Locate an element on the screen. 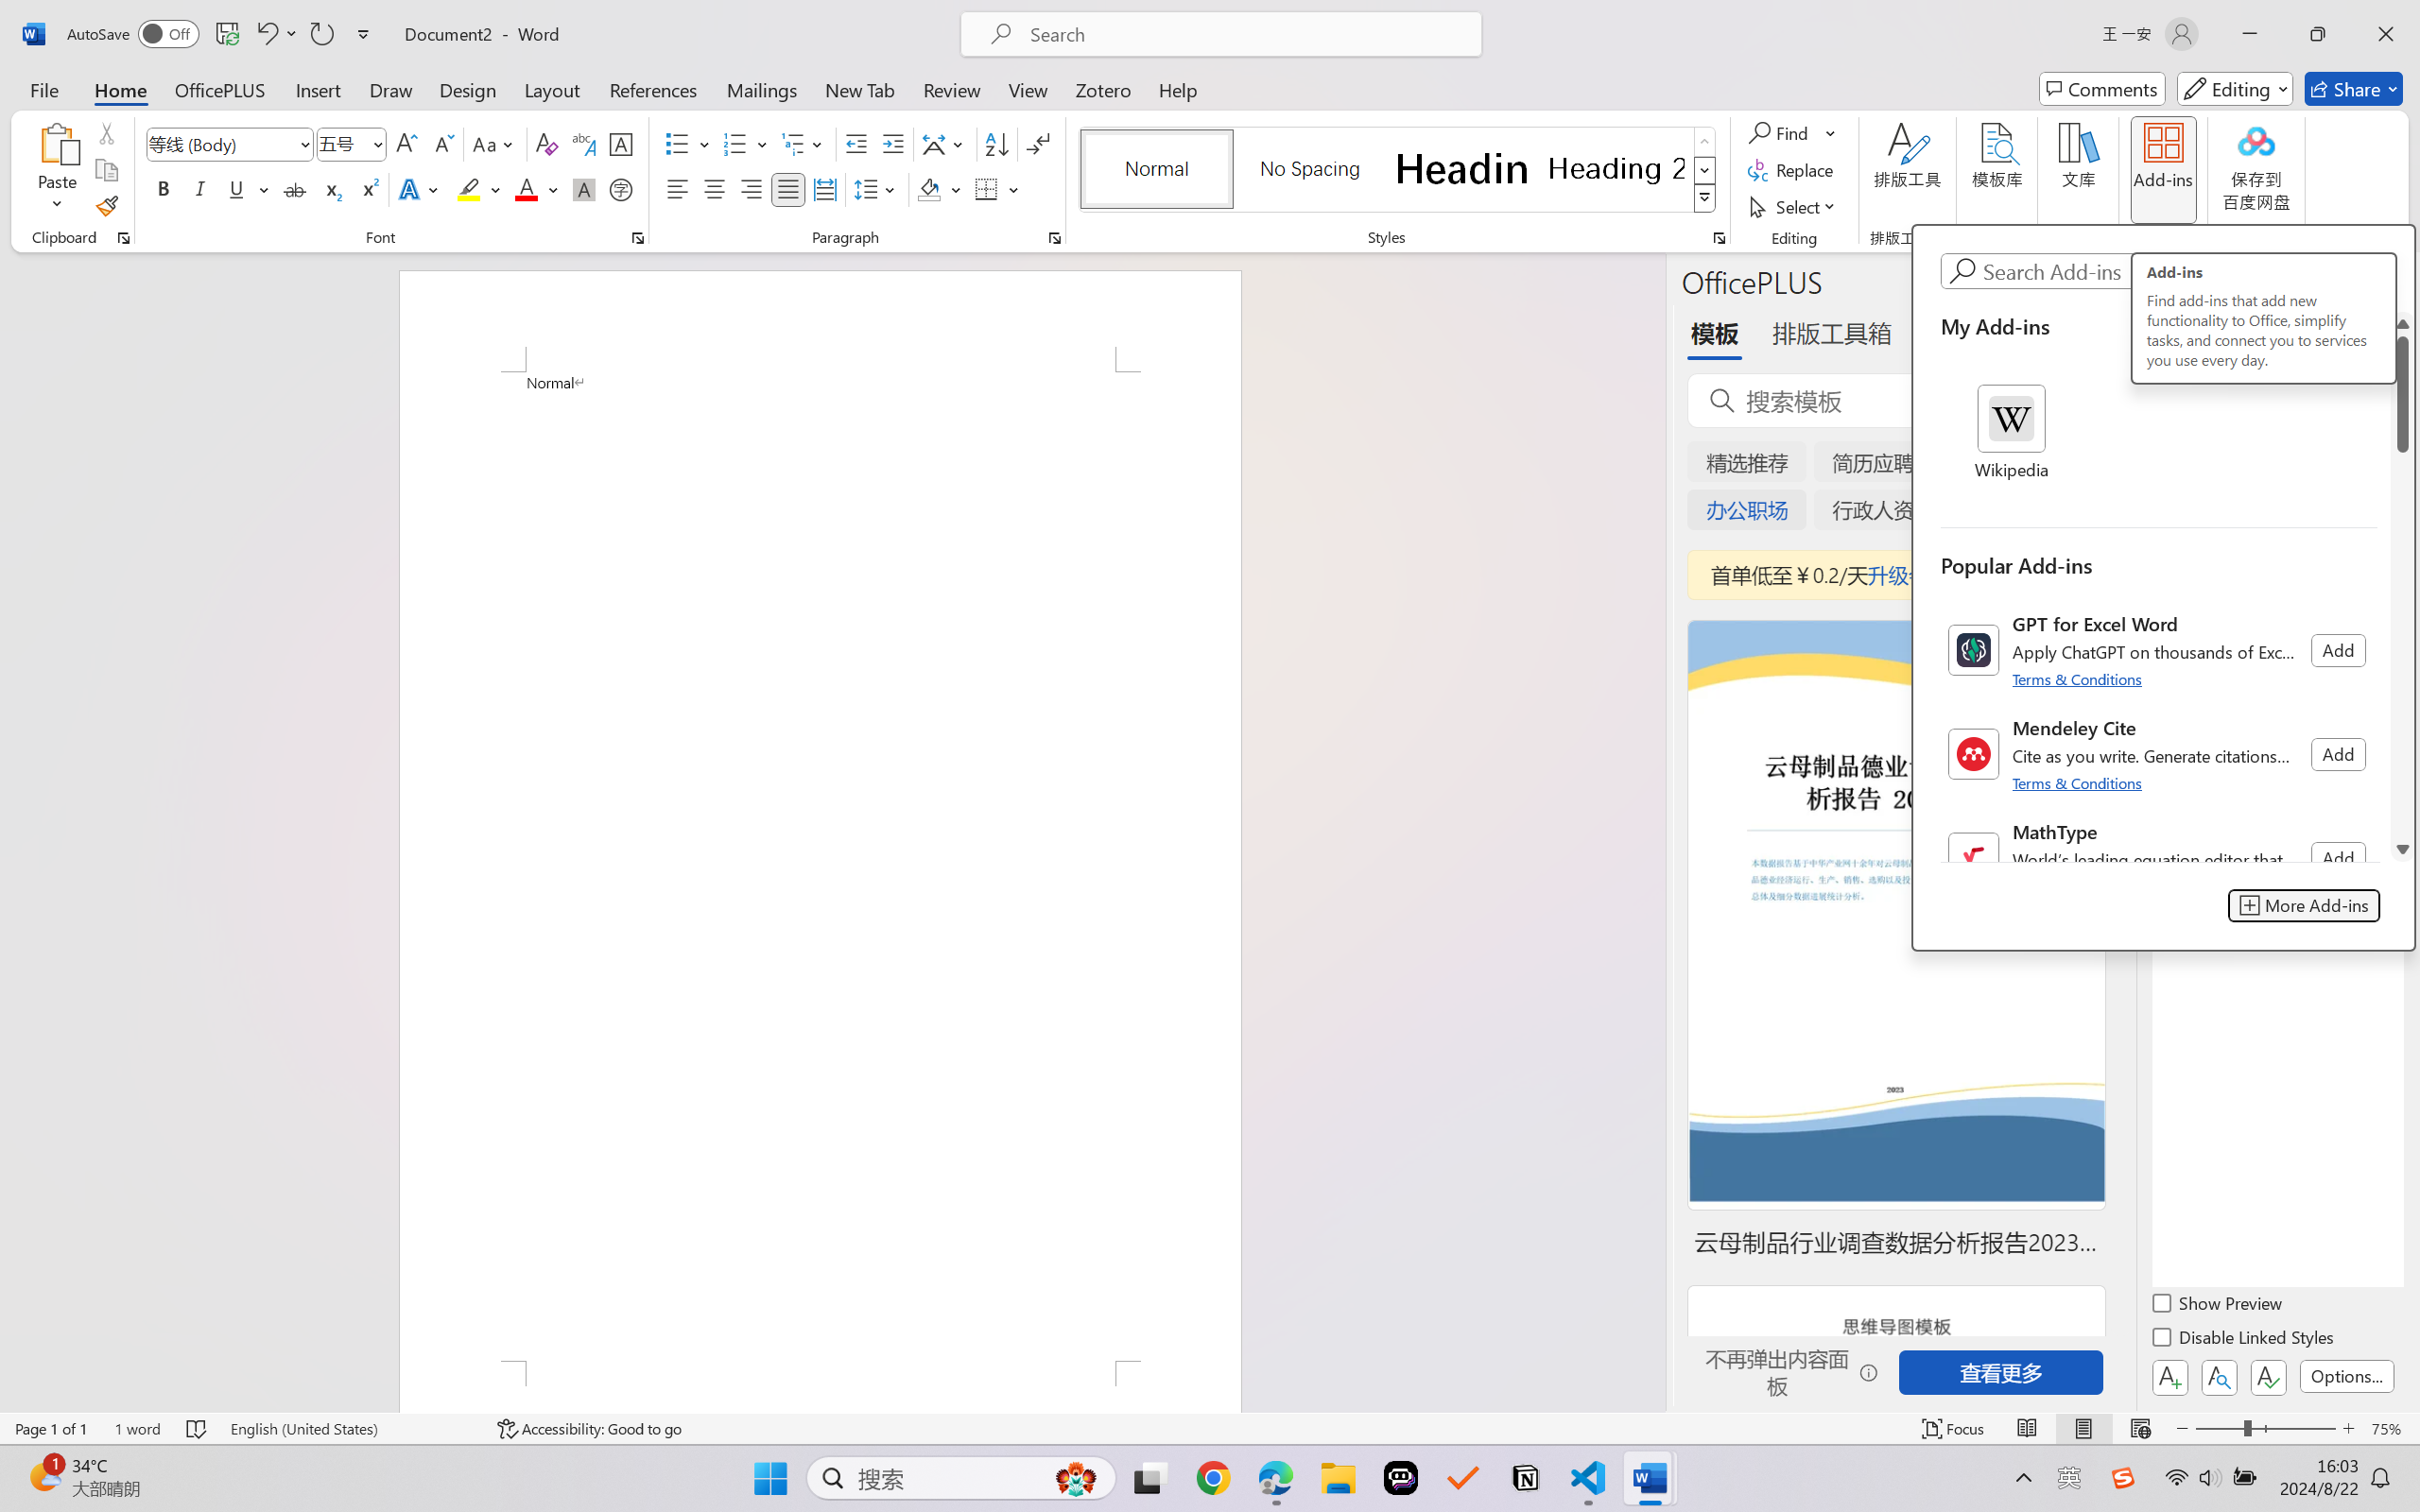  Show/Hide Editing Marks is located at coordinates (1038, 144).